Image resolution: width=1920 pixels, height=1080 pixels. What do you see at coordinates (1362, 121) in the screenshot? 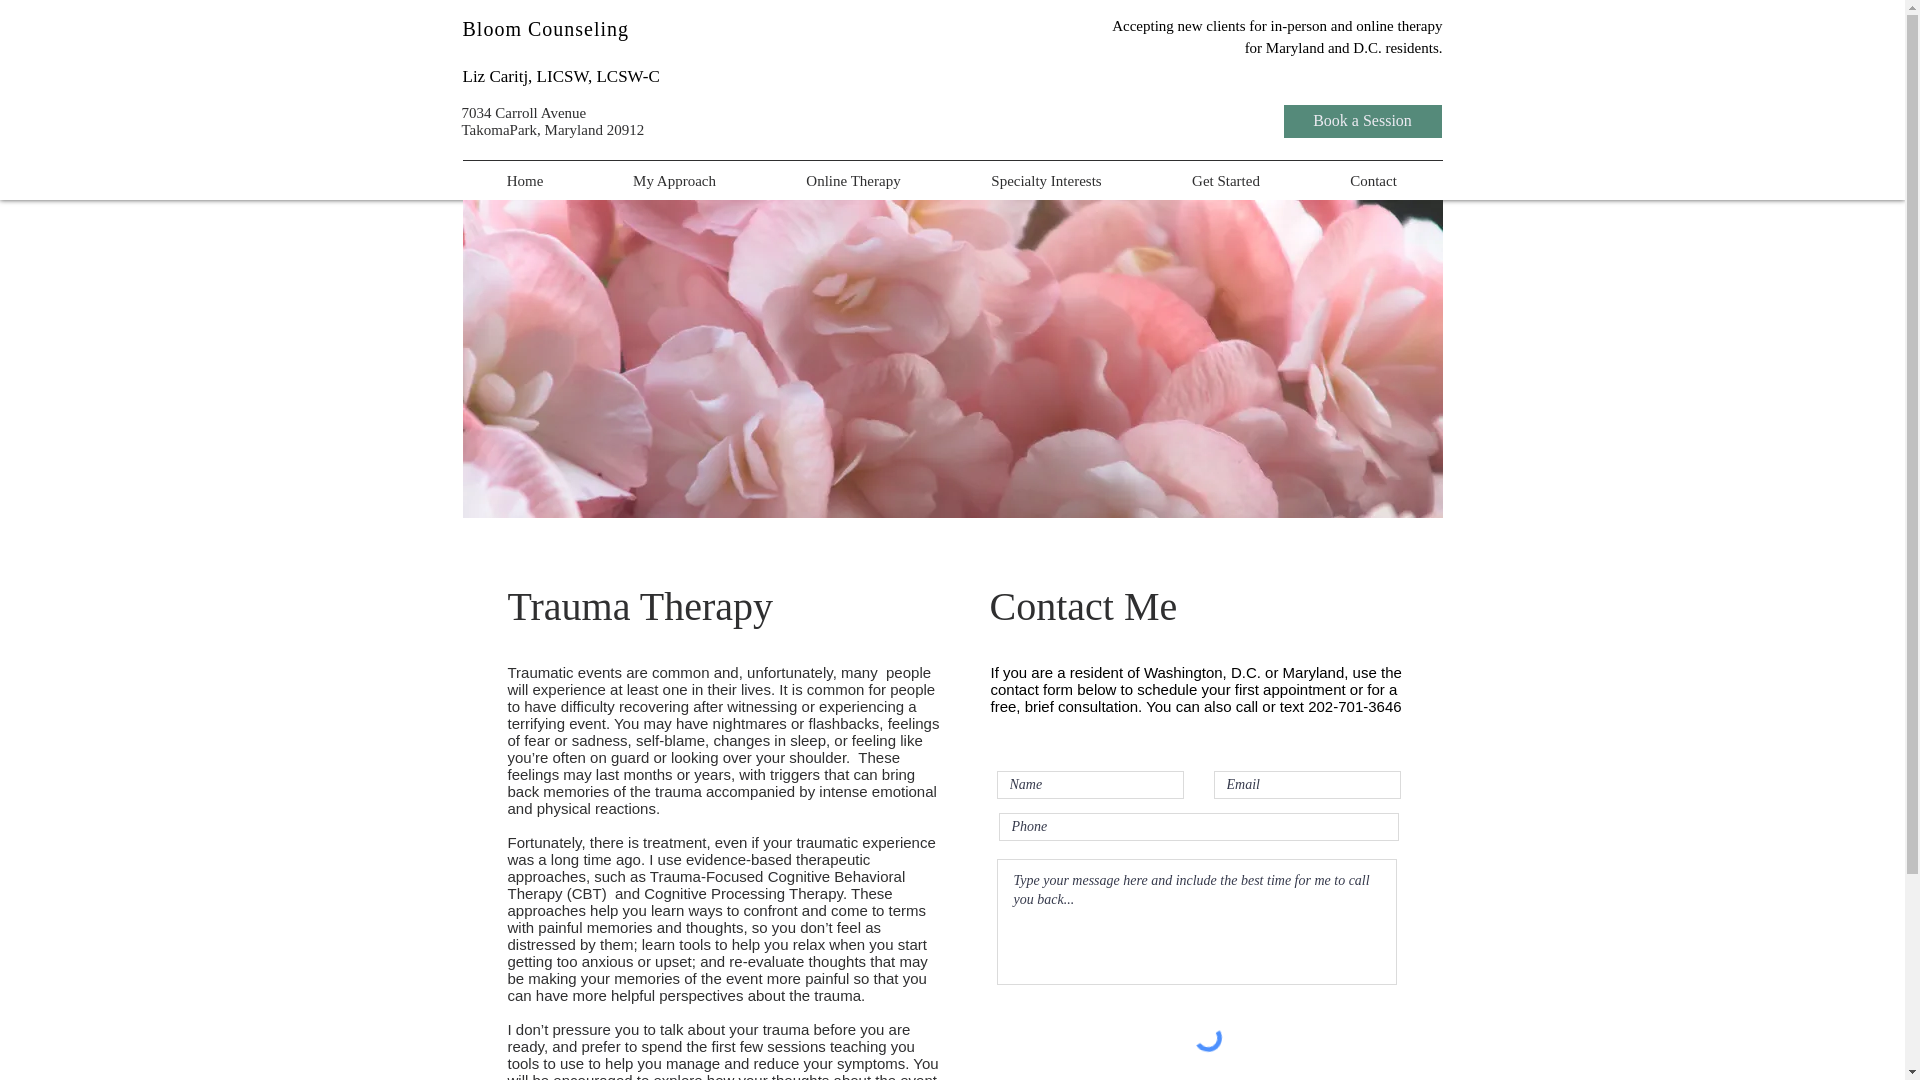
I see `Book a Session` at bounding box center [1362, 121].